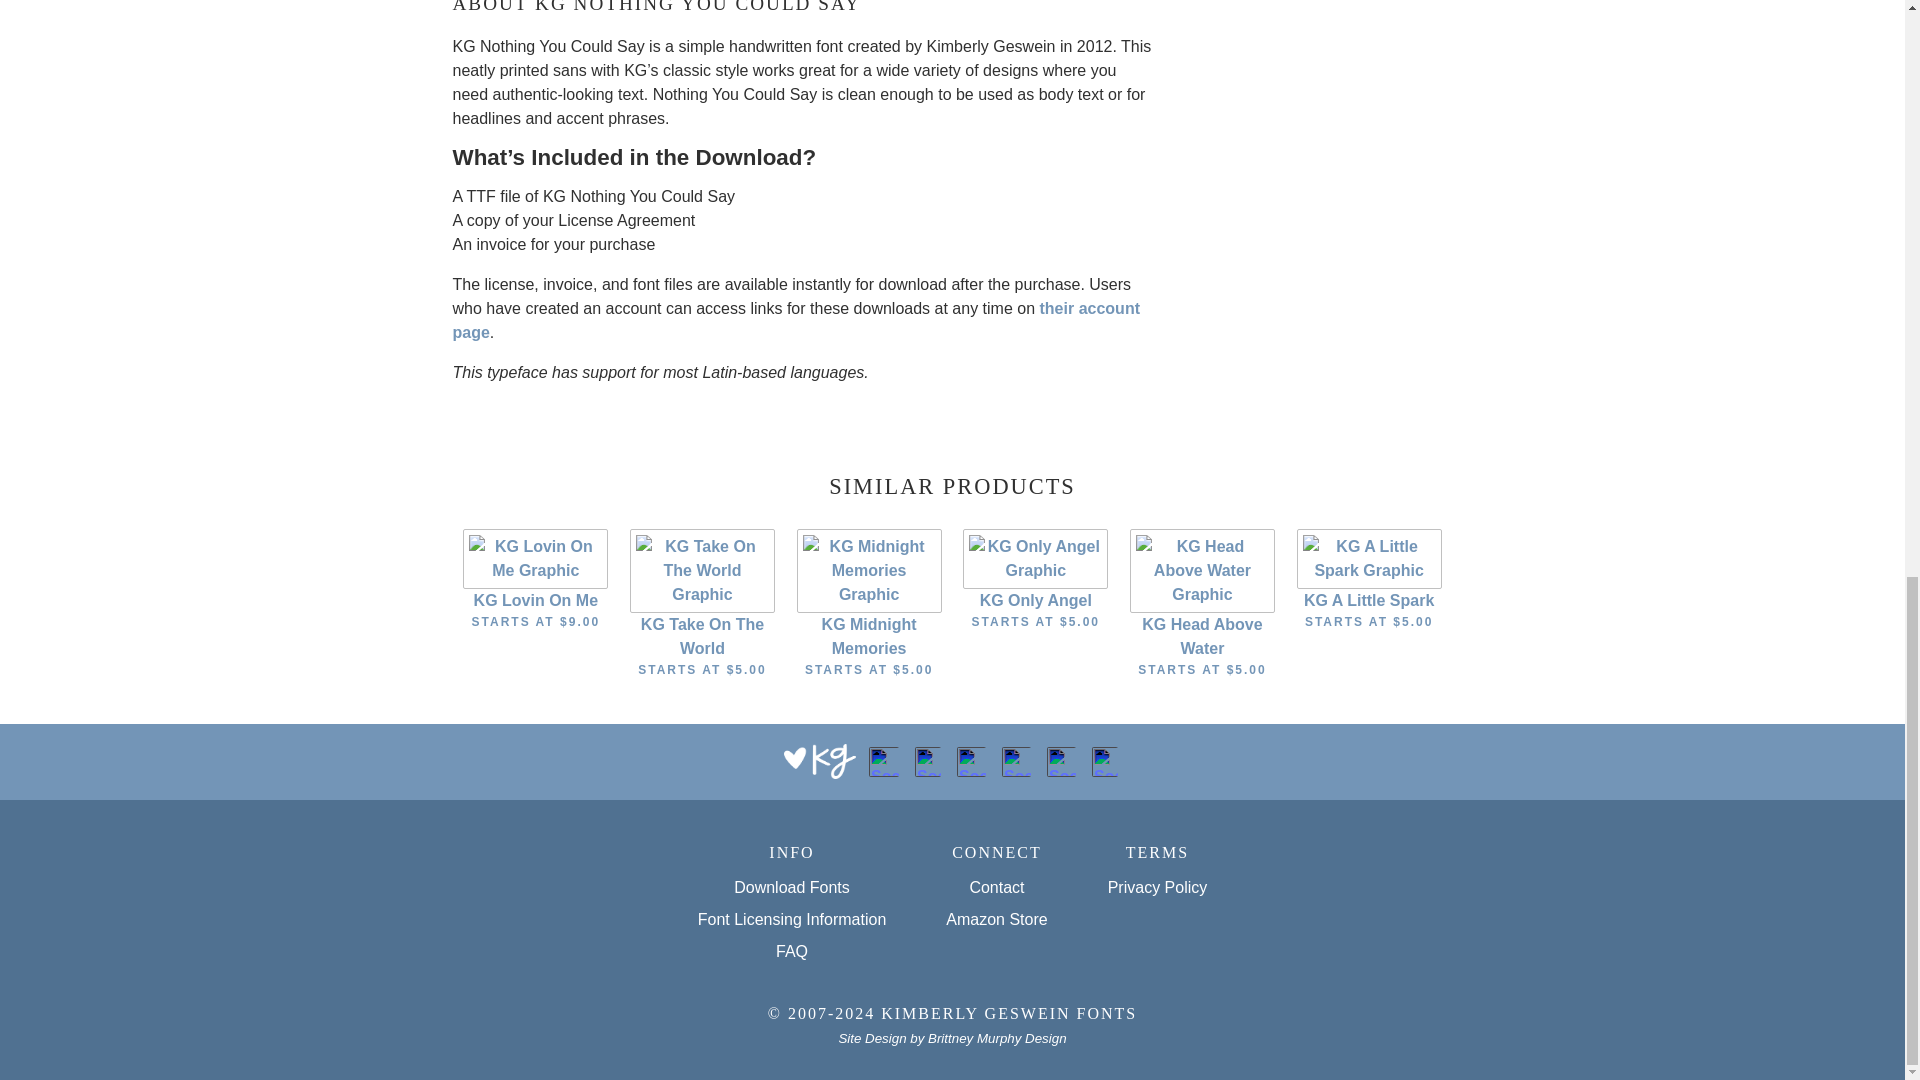 The image size is (1920, 1080). I want to click on KG Lovin On Me, so click(535, 556).